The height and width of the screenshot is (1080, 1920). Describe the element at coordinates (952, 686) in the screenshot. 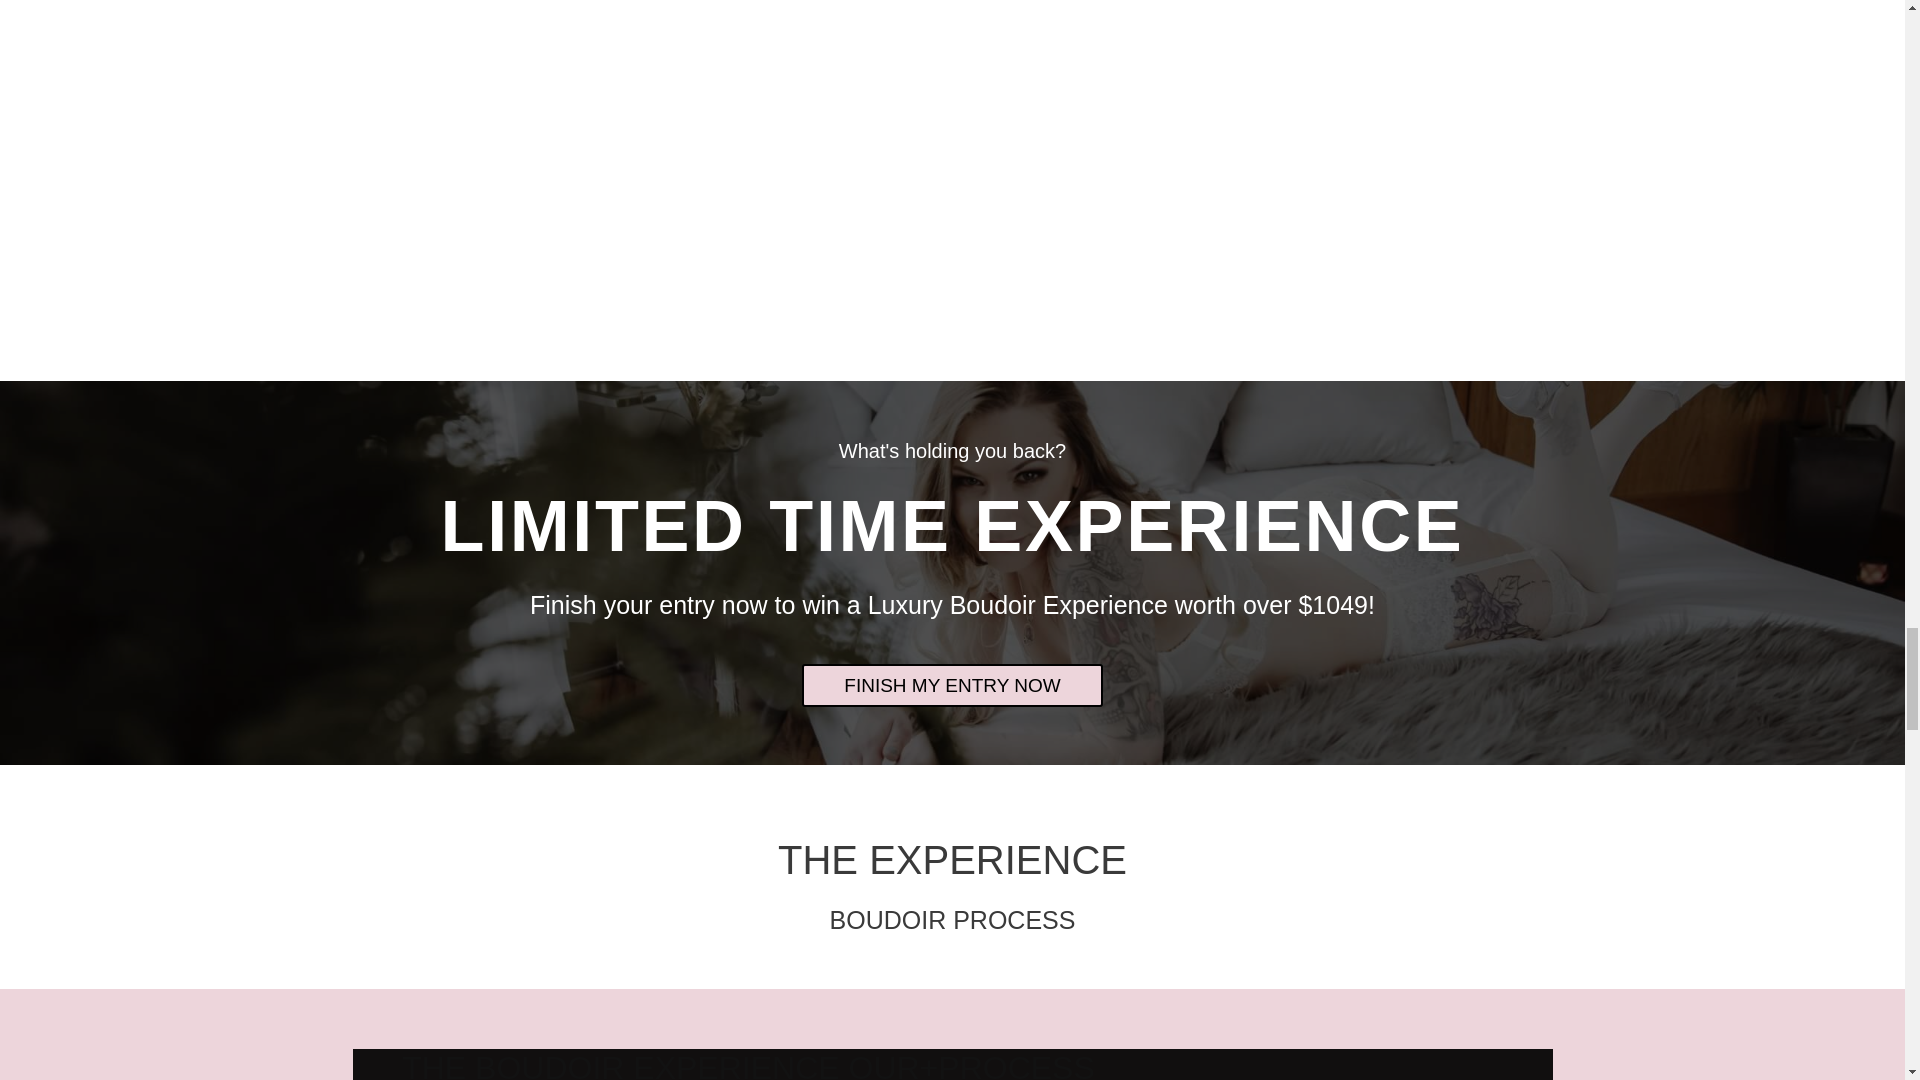

I see `FINISH MY ENTRY NOW` at that location.